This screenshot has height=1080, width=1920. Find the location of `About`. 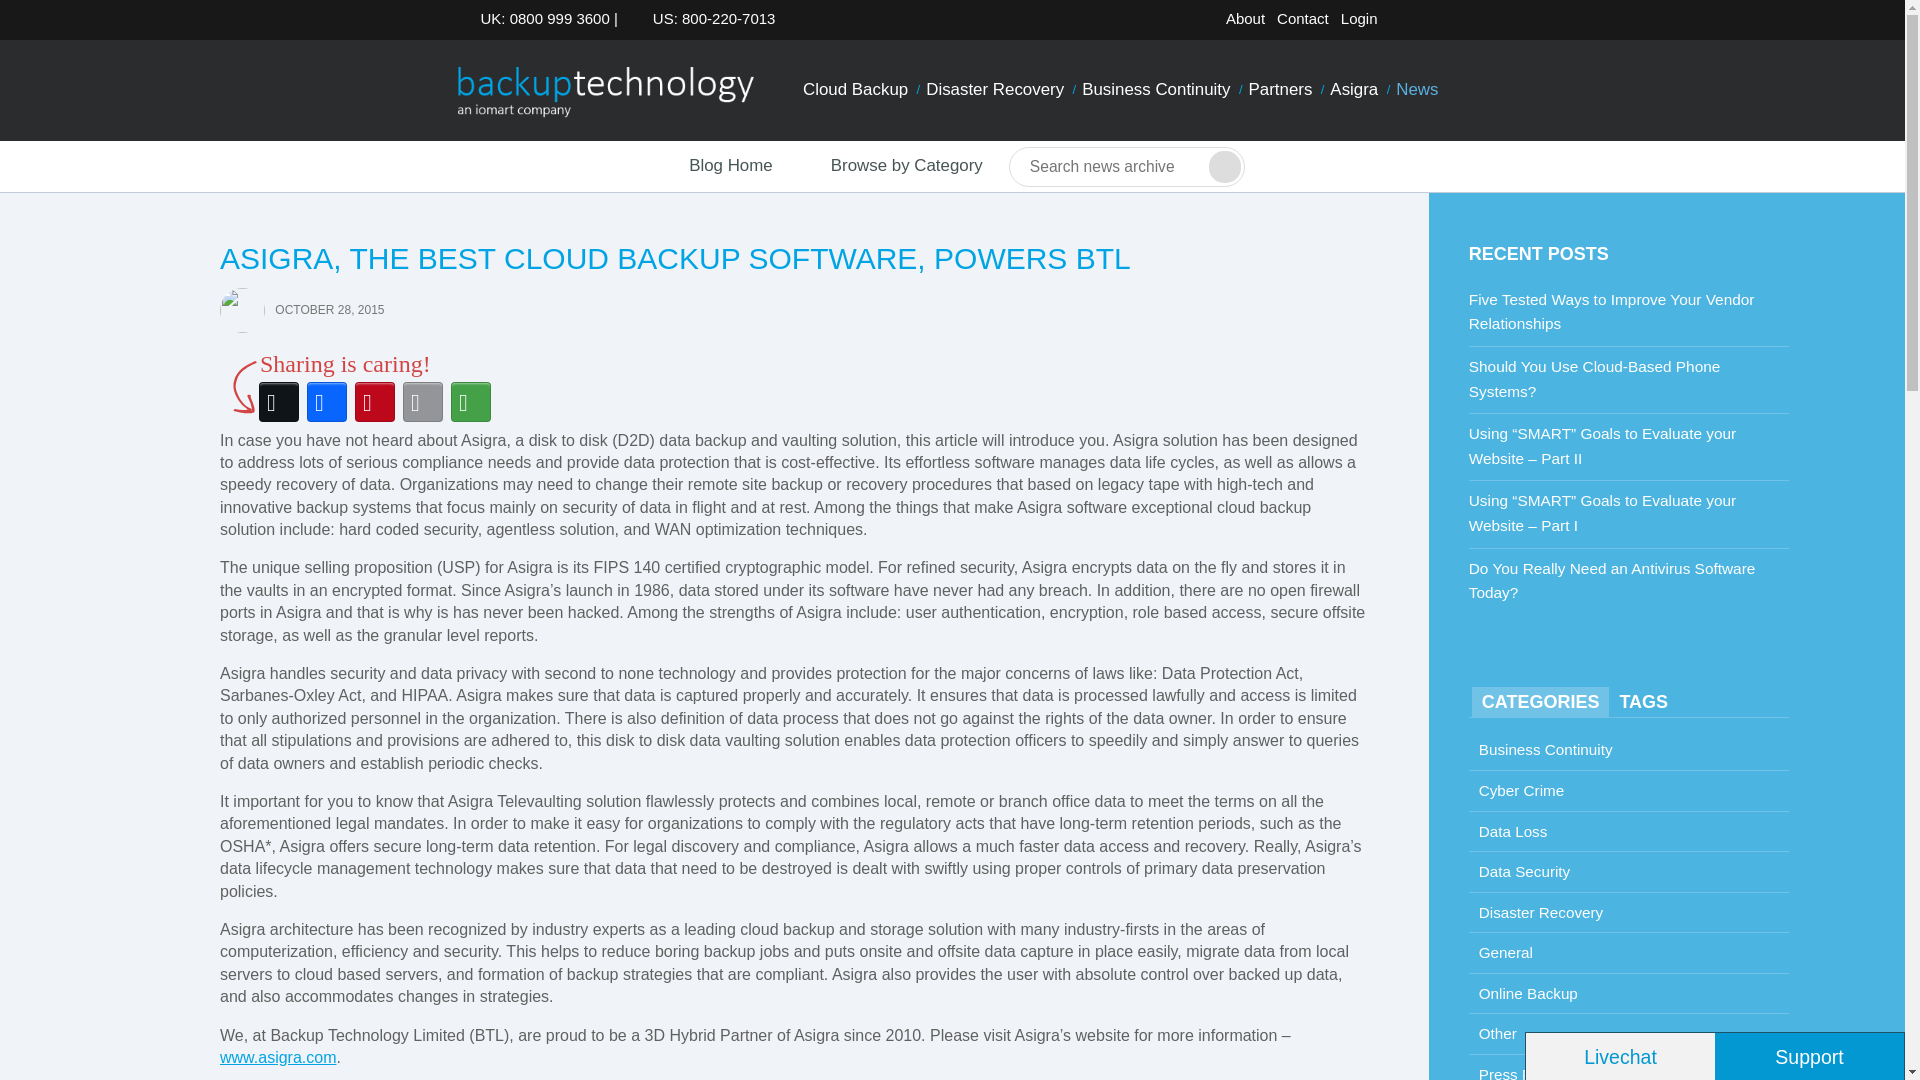

About is located at coordinates (1245, 19).